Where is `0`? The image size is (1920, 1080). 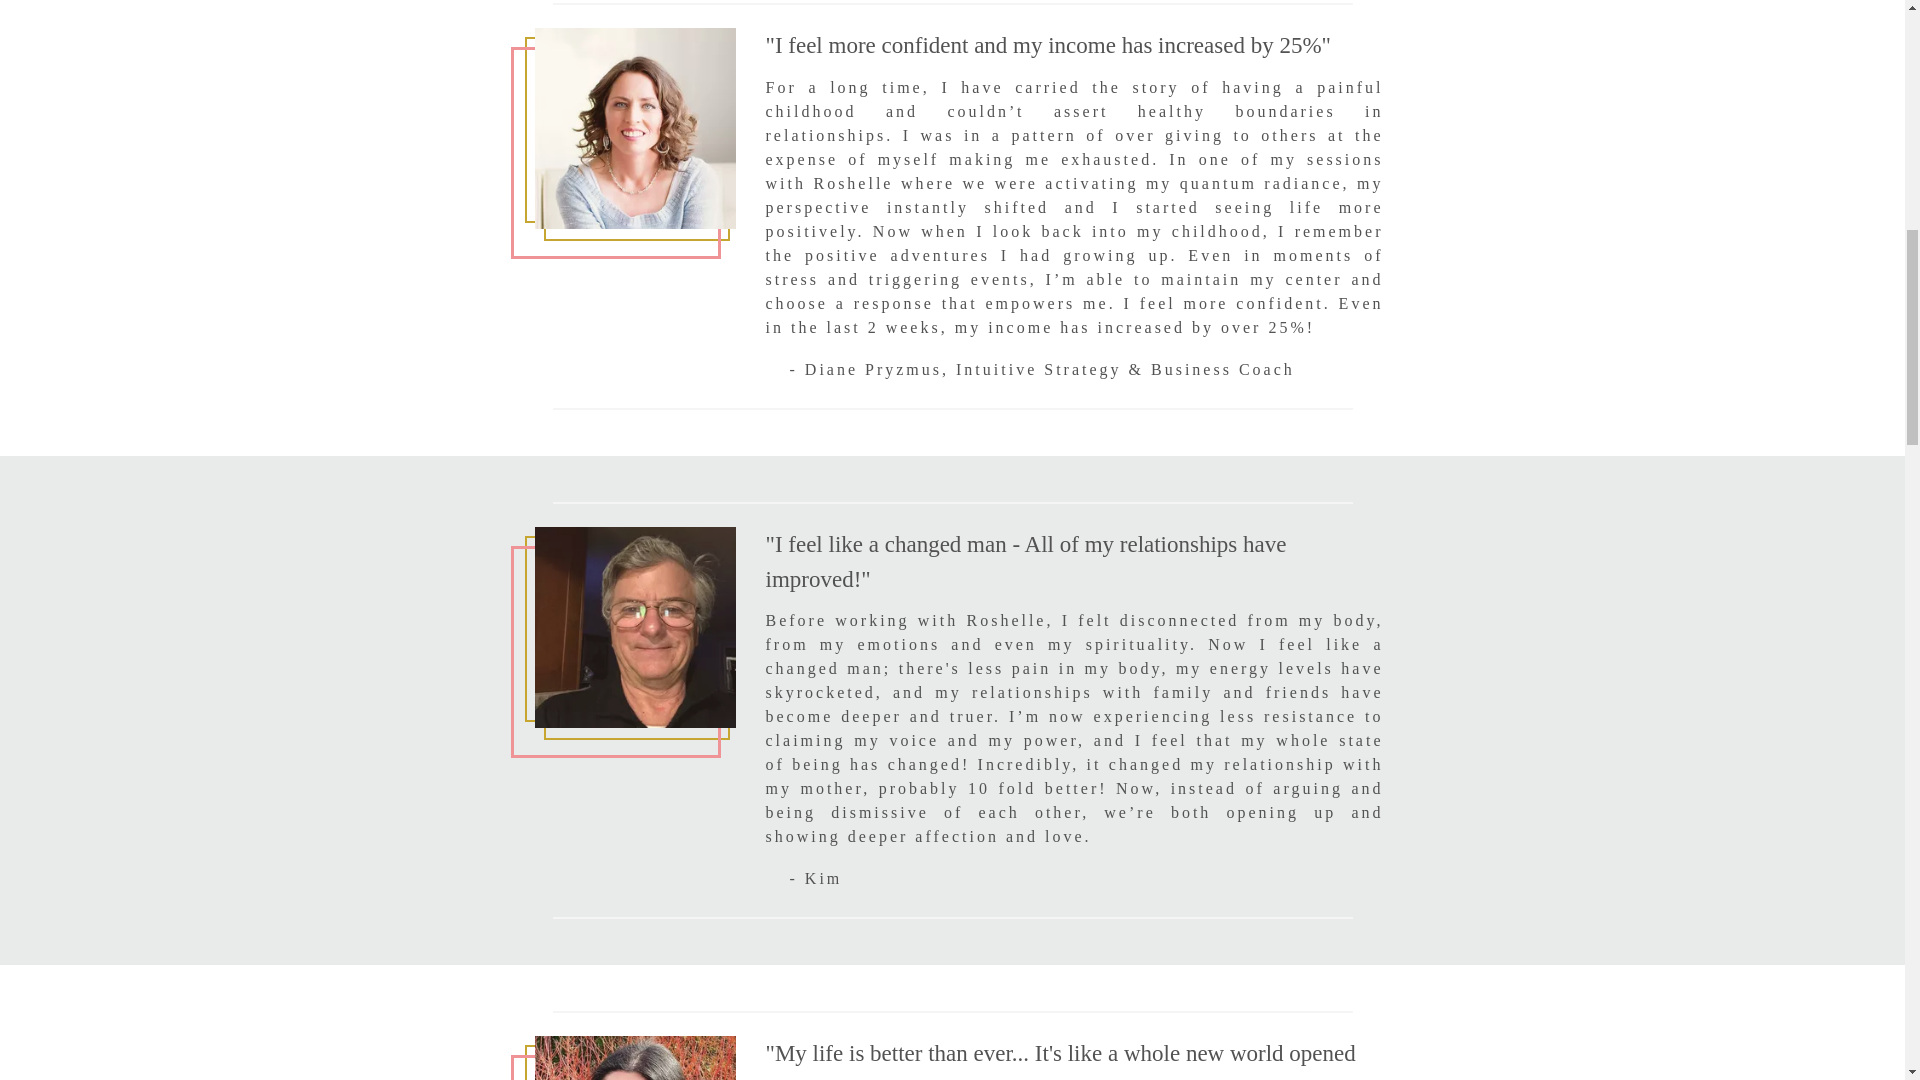
0 is located at coordinates (634, 627).